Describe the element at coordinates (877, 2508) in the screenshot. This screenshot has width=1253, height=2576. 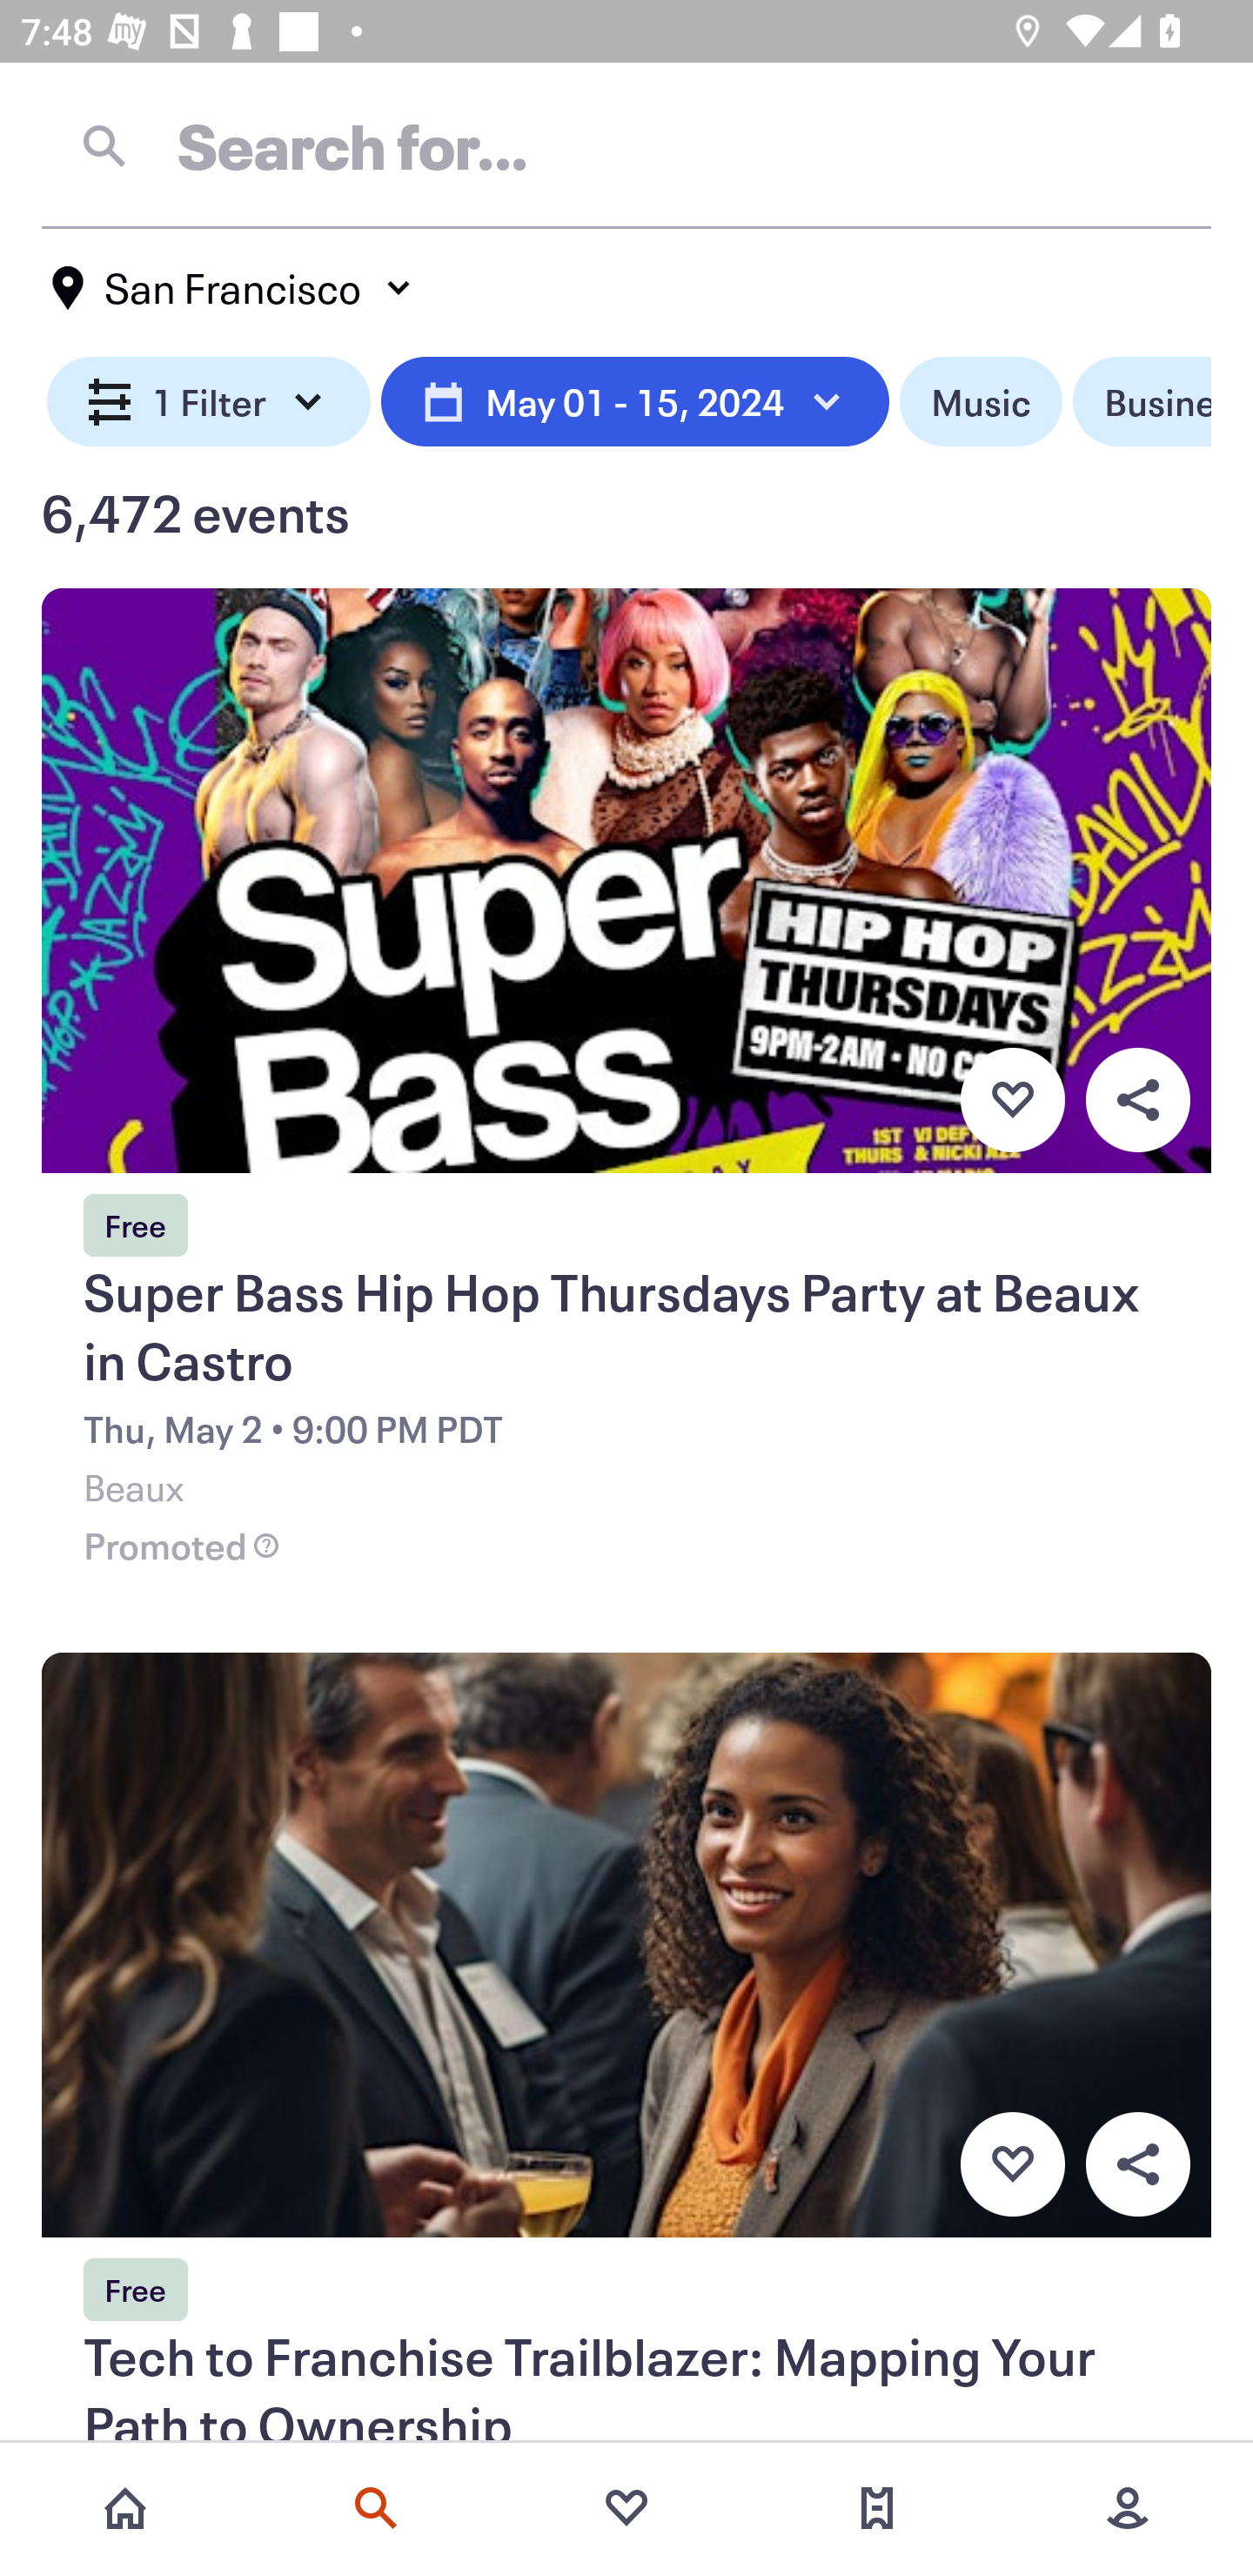
I see `Tickets` at that location.